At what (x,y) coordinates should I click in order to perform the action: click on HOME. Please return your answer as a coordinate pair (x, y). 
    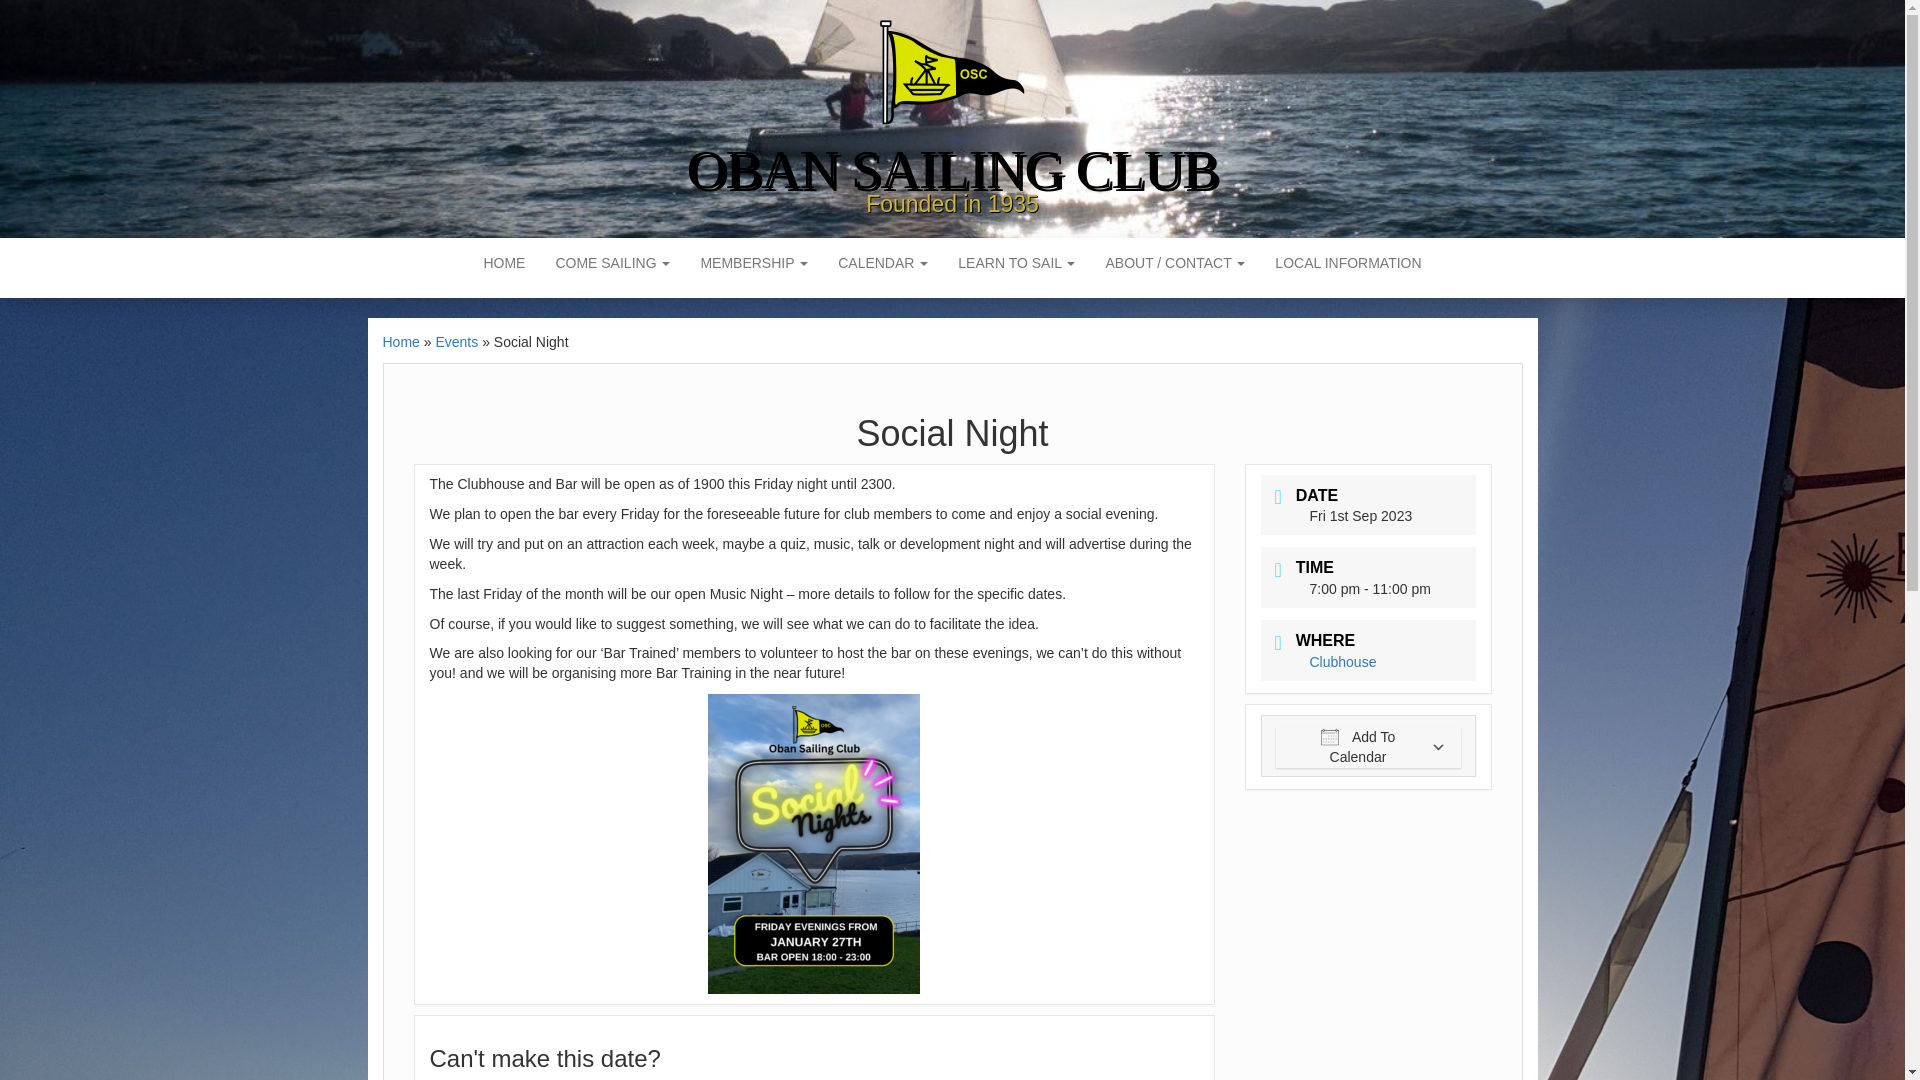
    Looking at the image, I should click on (504, 262).